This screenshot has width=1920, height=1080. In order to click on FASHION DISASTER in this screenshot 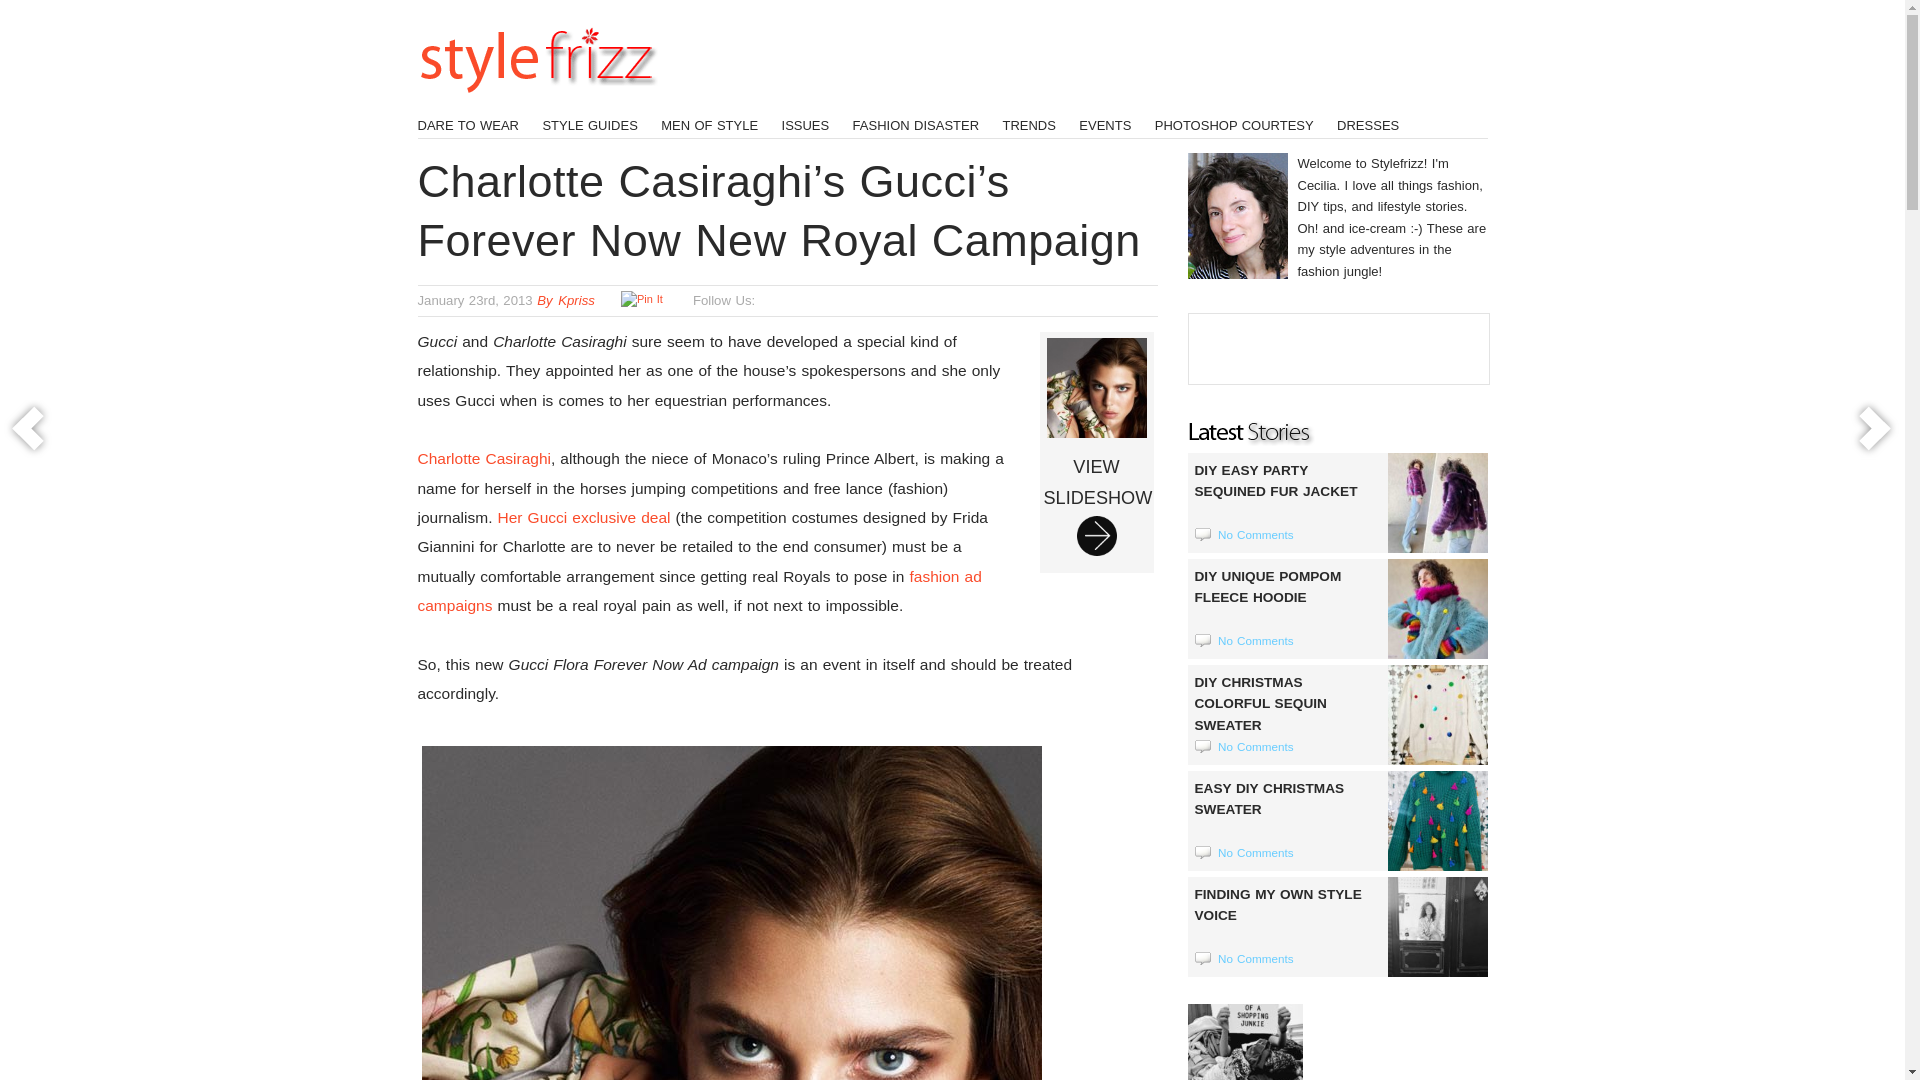, I will do `click(916, 124)`.